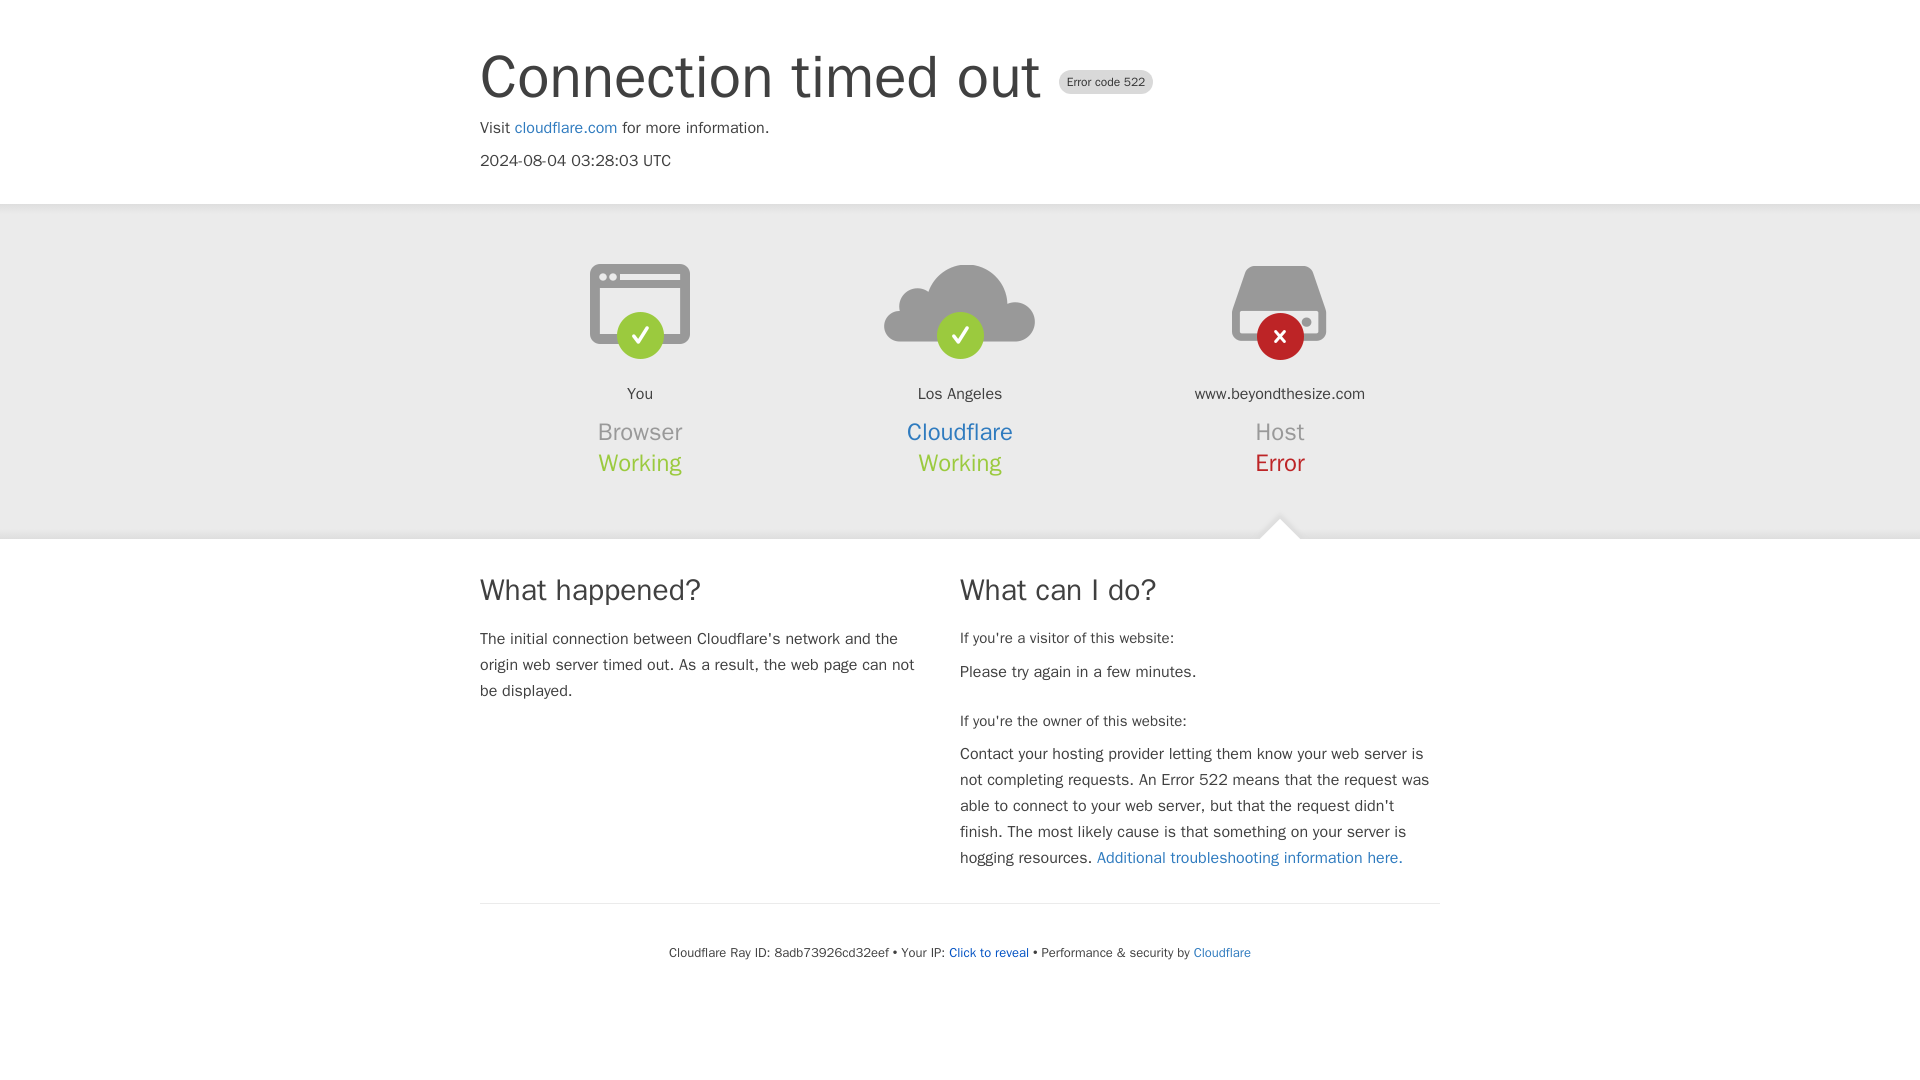  What do you see at coordinates (1250, 858) in the screenshot?
I see `Additional troubleshooting information here.` at bounding box center [1250, 858].